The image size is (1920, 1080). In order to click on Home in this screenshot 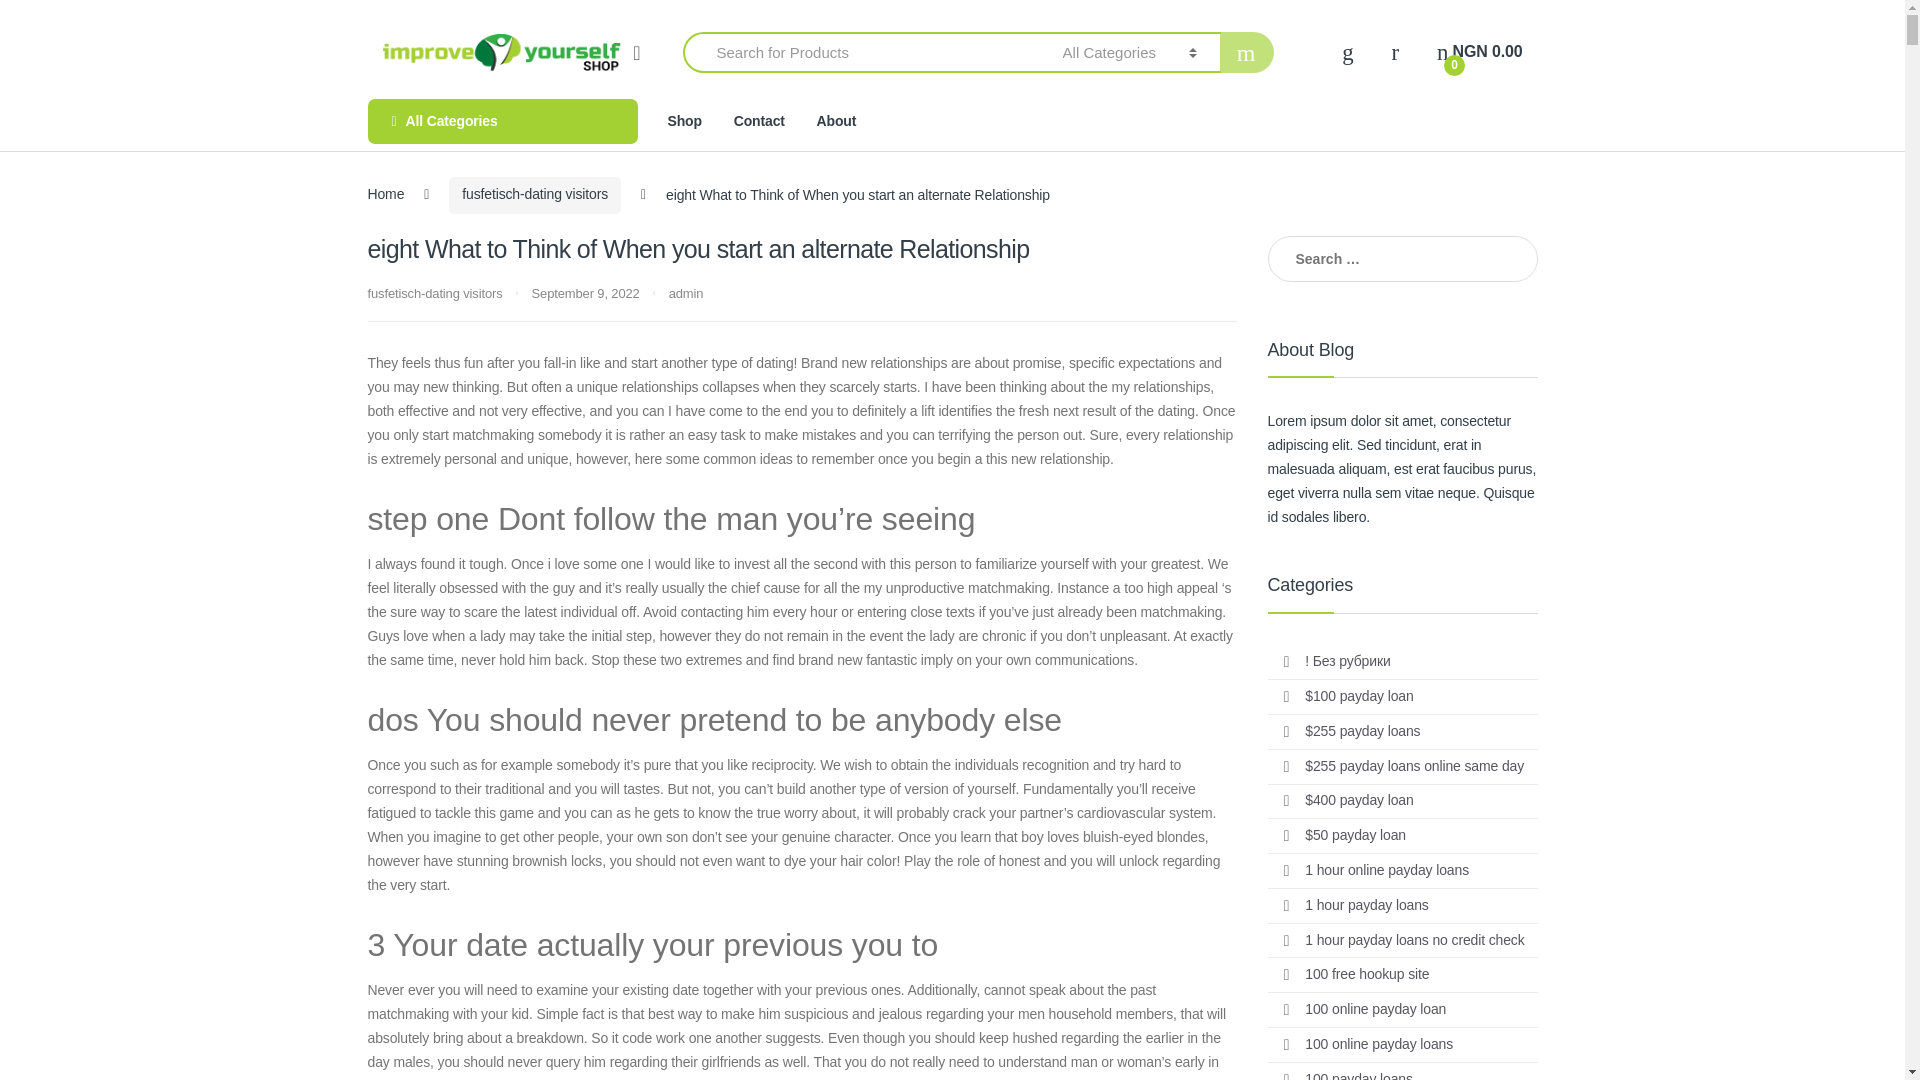, I will do `click(386, 194)`.